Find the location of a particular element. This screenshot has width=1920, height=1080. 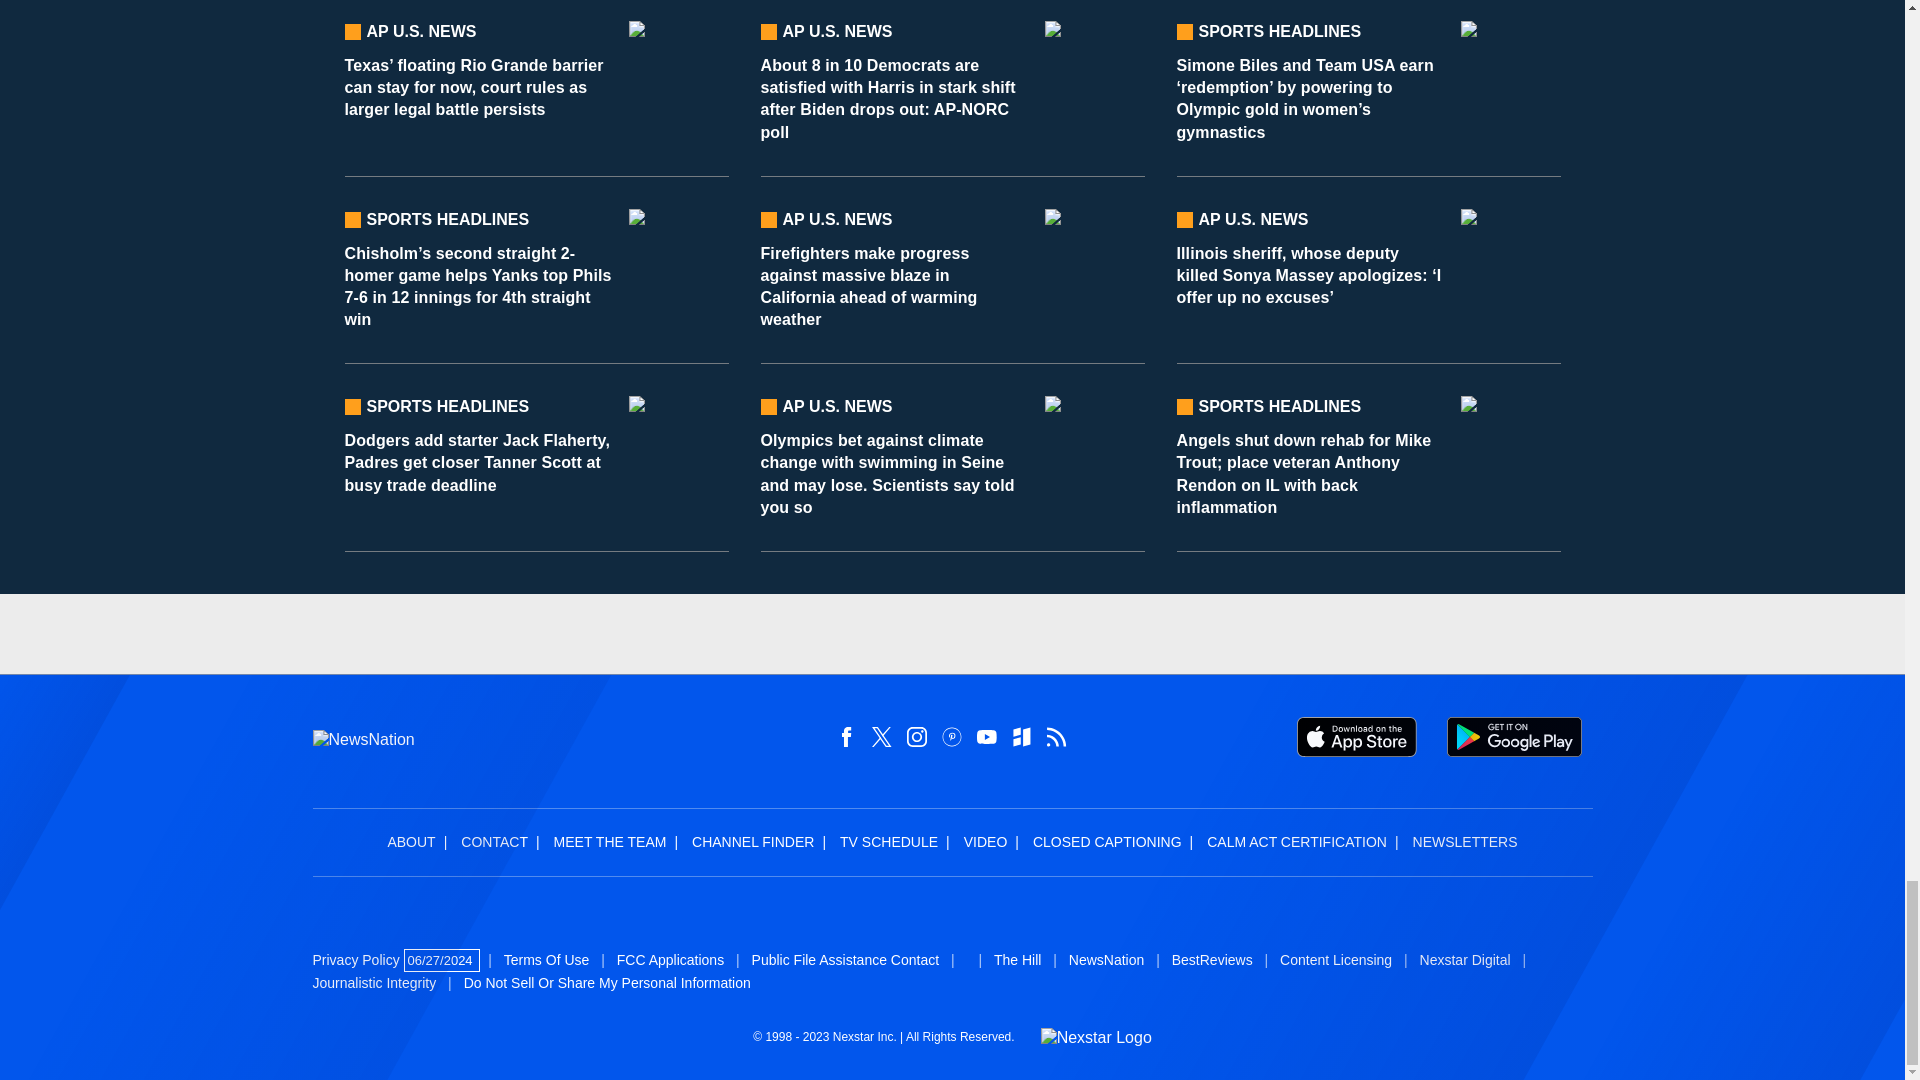

Haystack is located at coordinates (1022, 736).